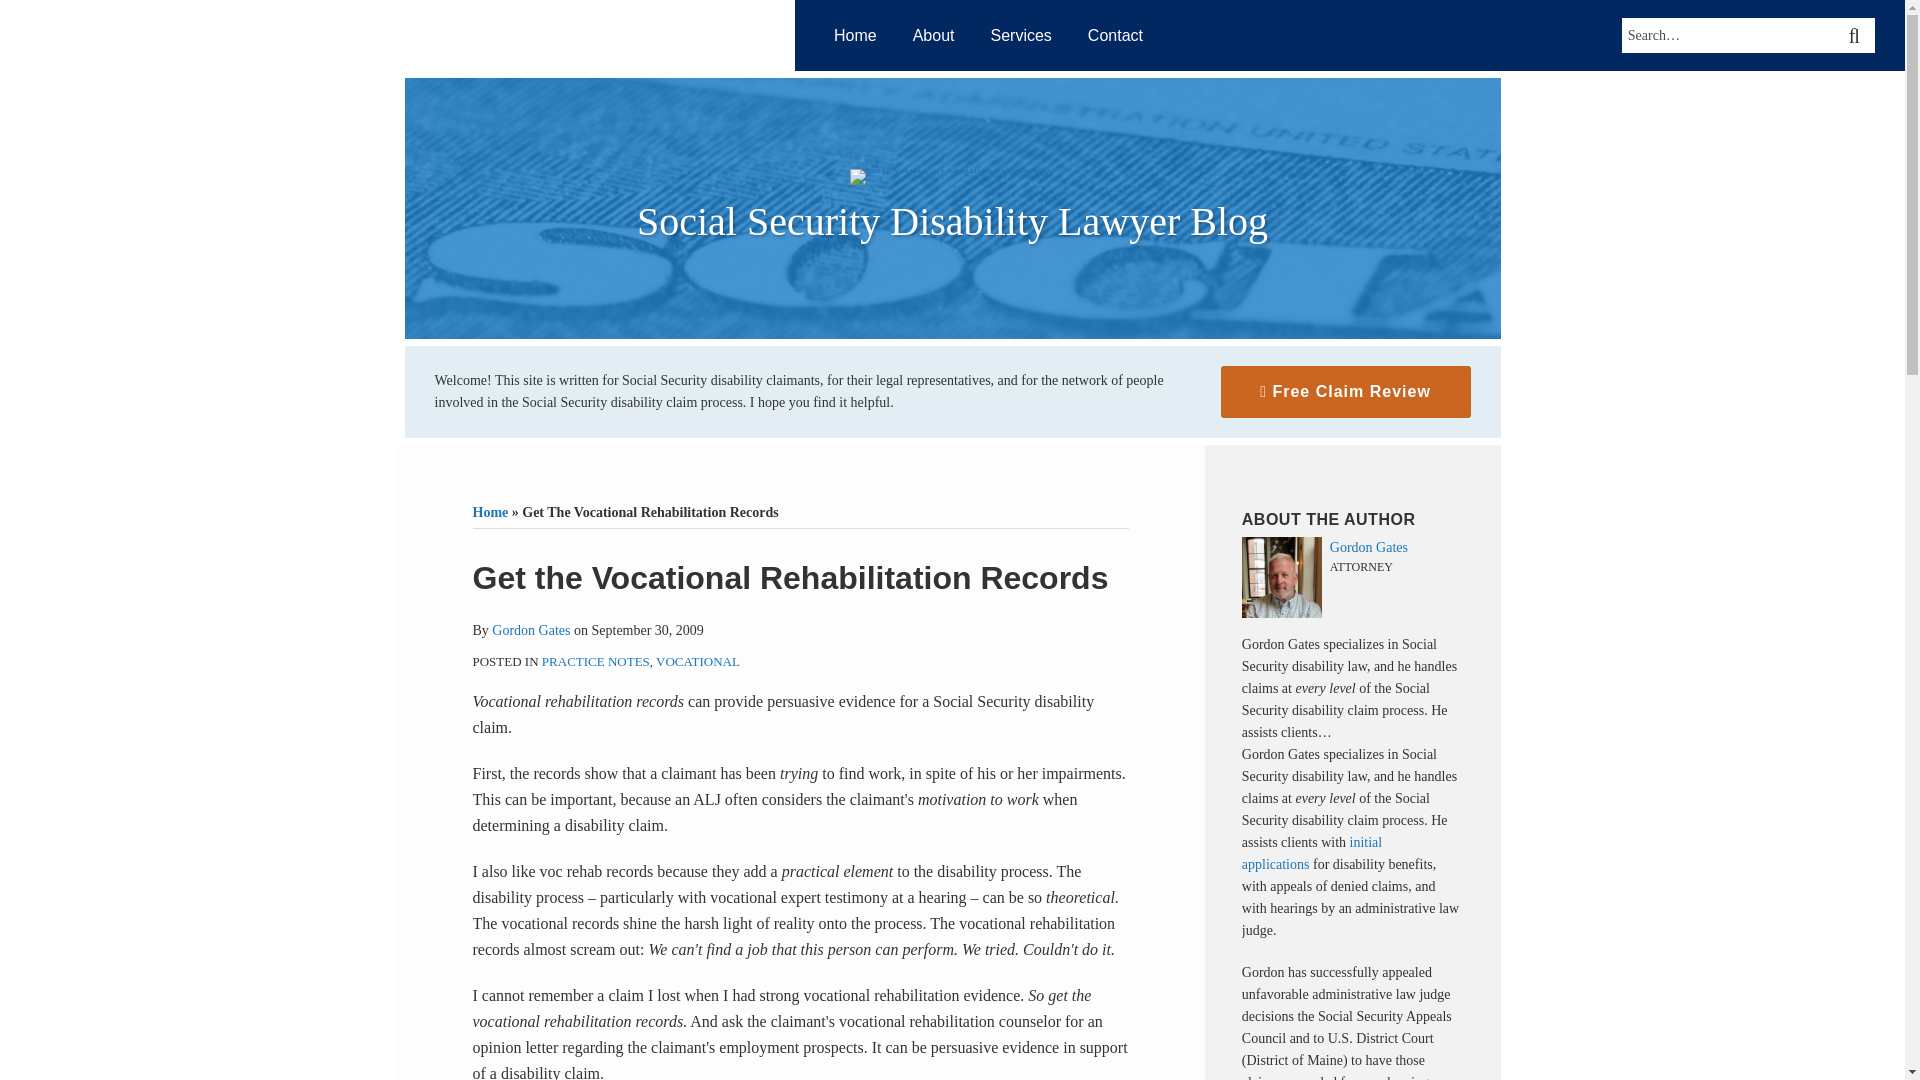 This screenshot has height=1080, width=1920. I want to click on Gordon Gates, so click(530, 630).